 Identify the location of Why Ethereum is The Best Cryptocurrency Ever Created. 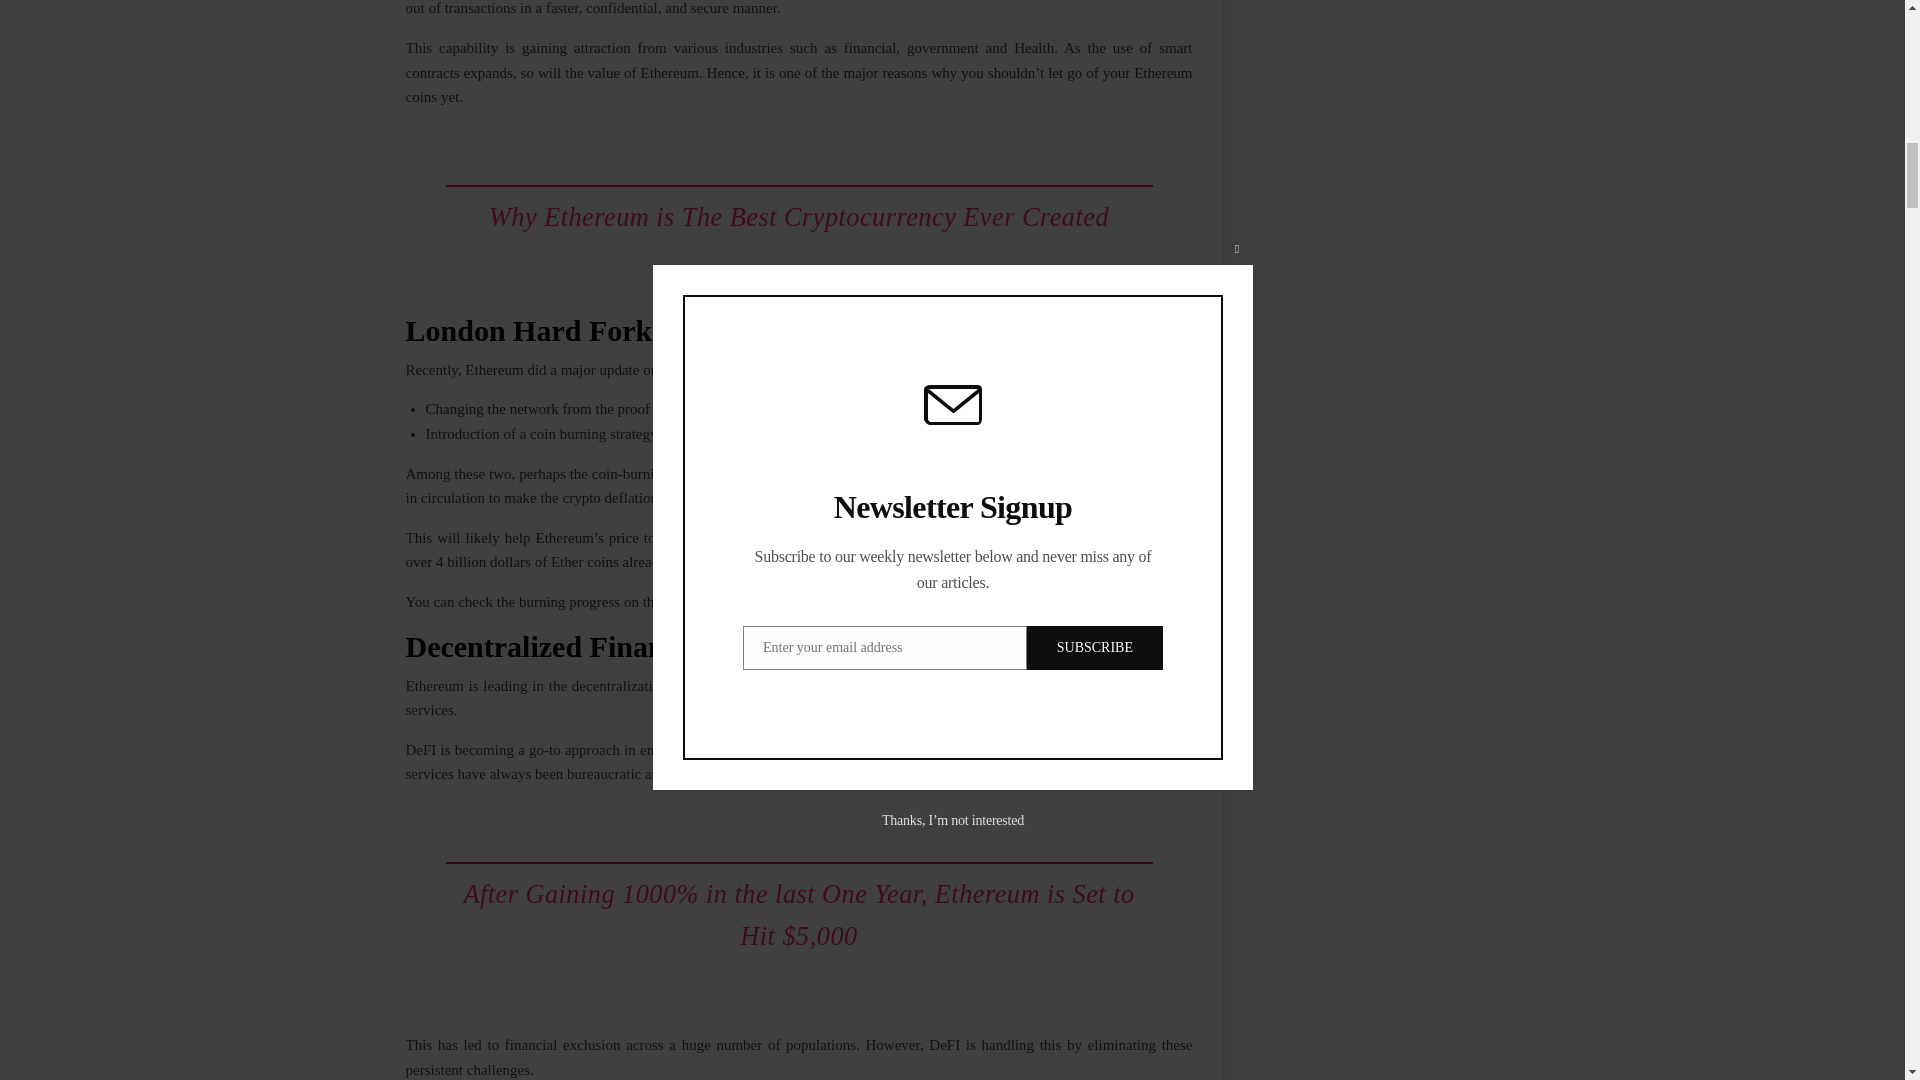
(799, 218).